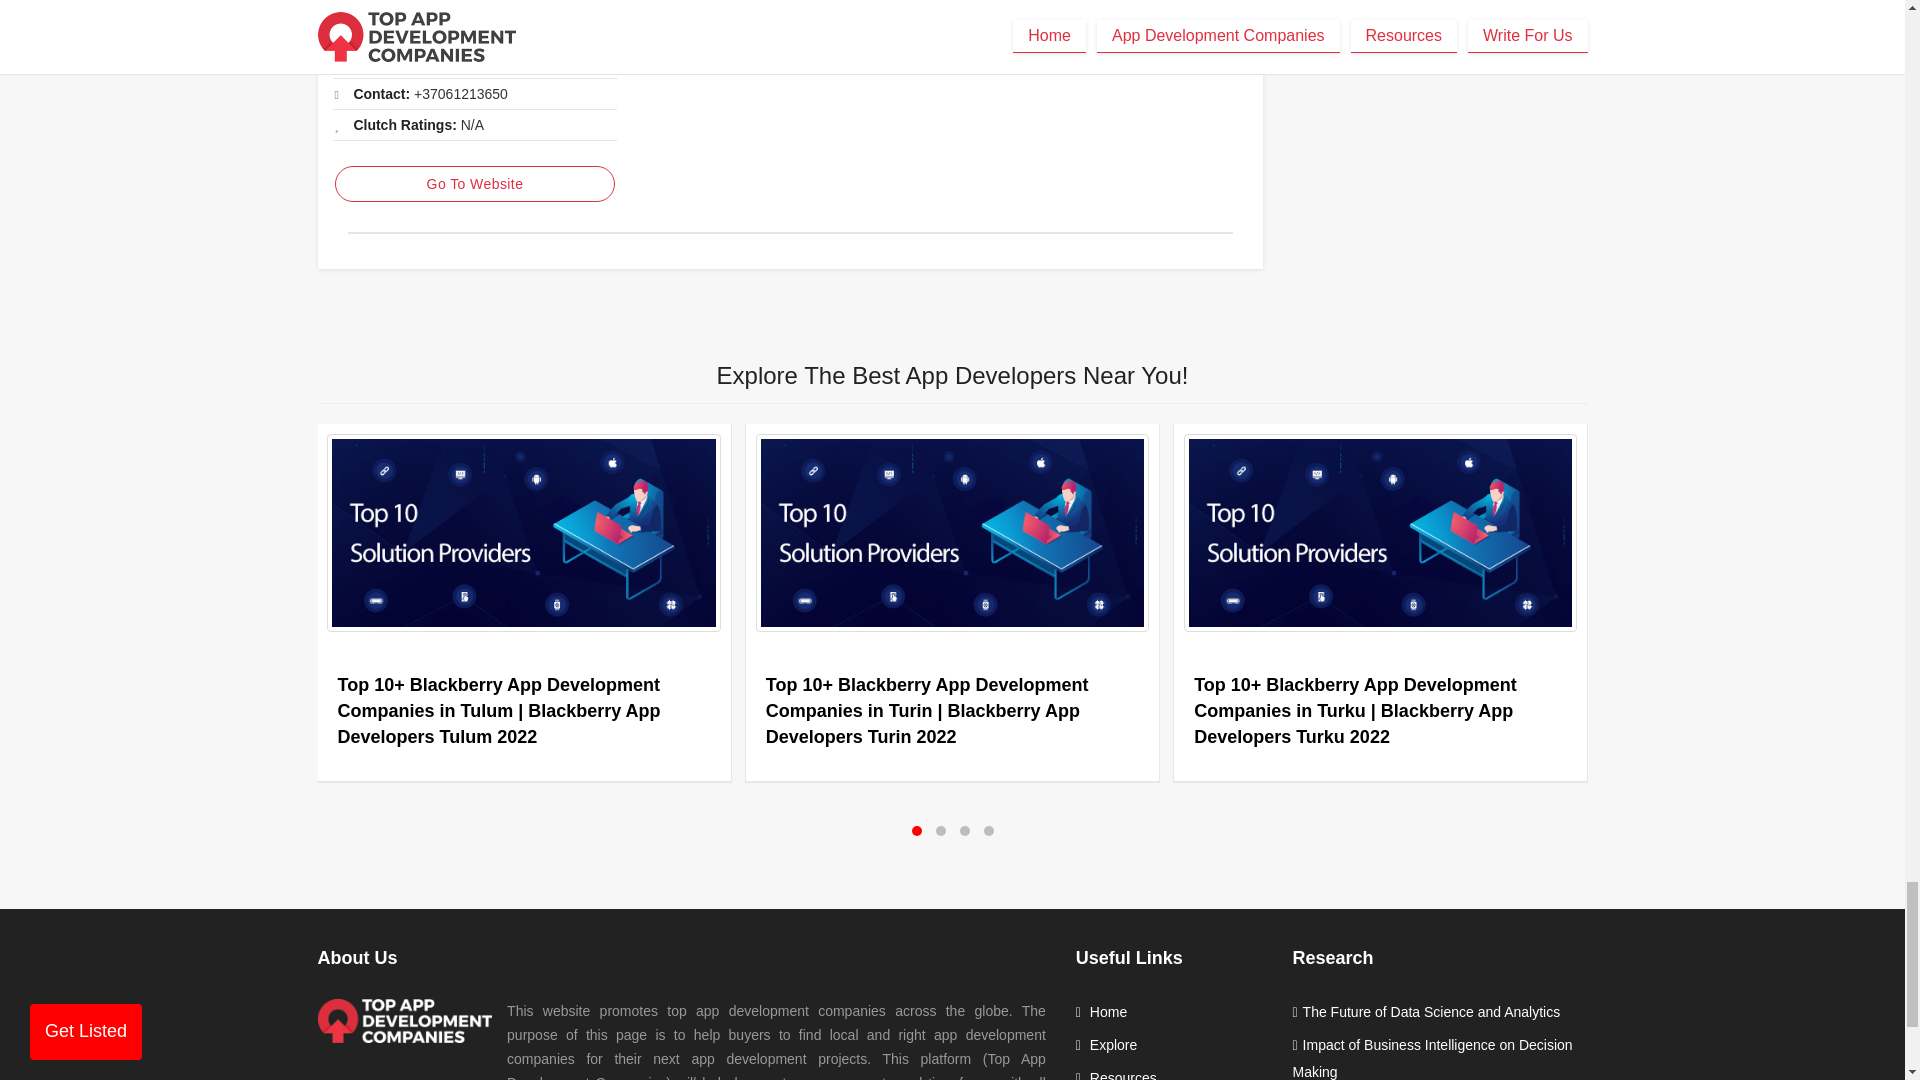  I want to click on Blackberry App development companies in turku, so click(1380, 533).